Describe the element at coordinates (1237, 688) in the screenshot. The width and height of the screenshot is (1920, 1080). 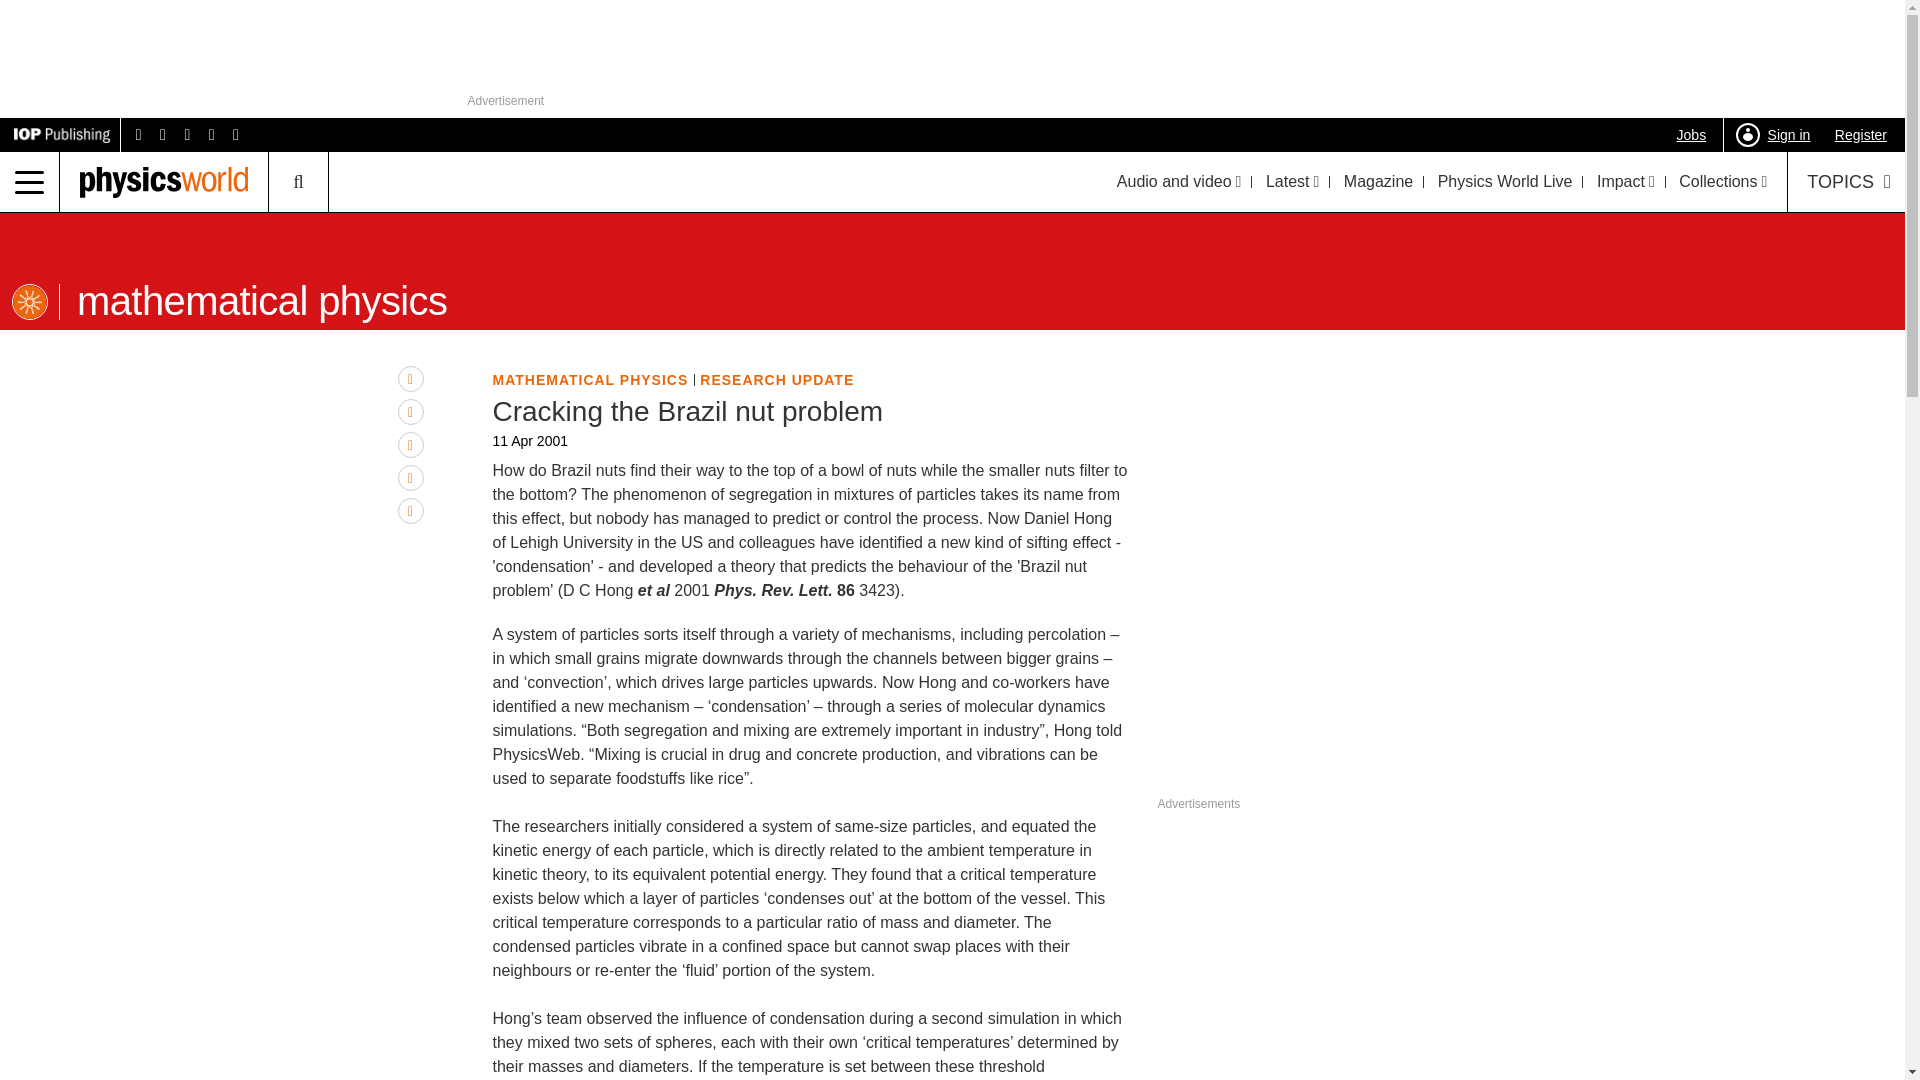
I see `3rd party ad content` at that location.